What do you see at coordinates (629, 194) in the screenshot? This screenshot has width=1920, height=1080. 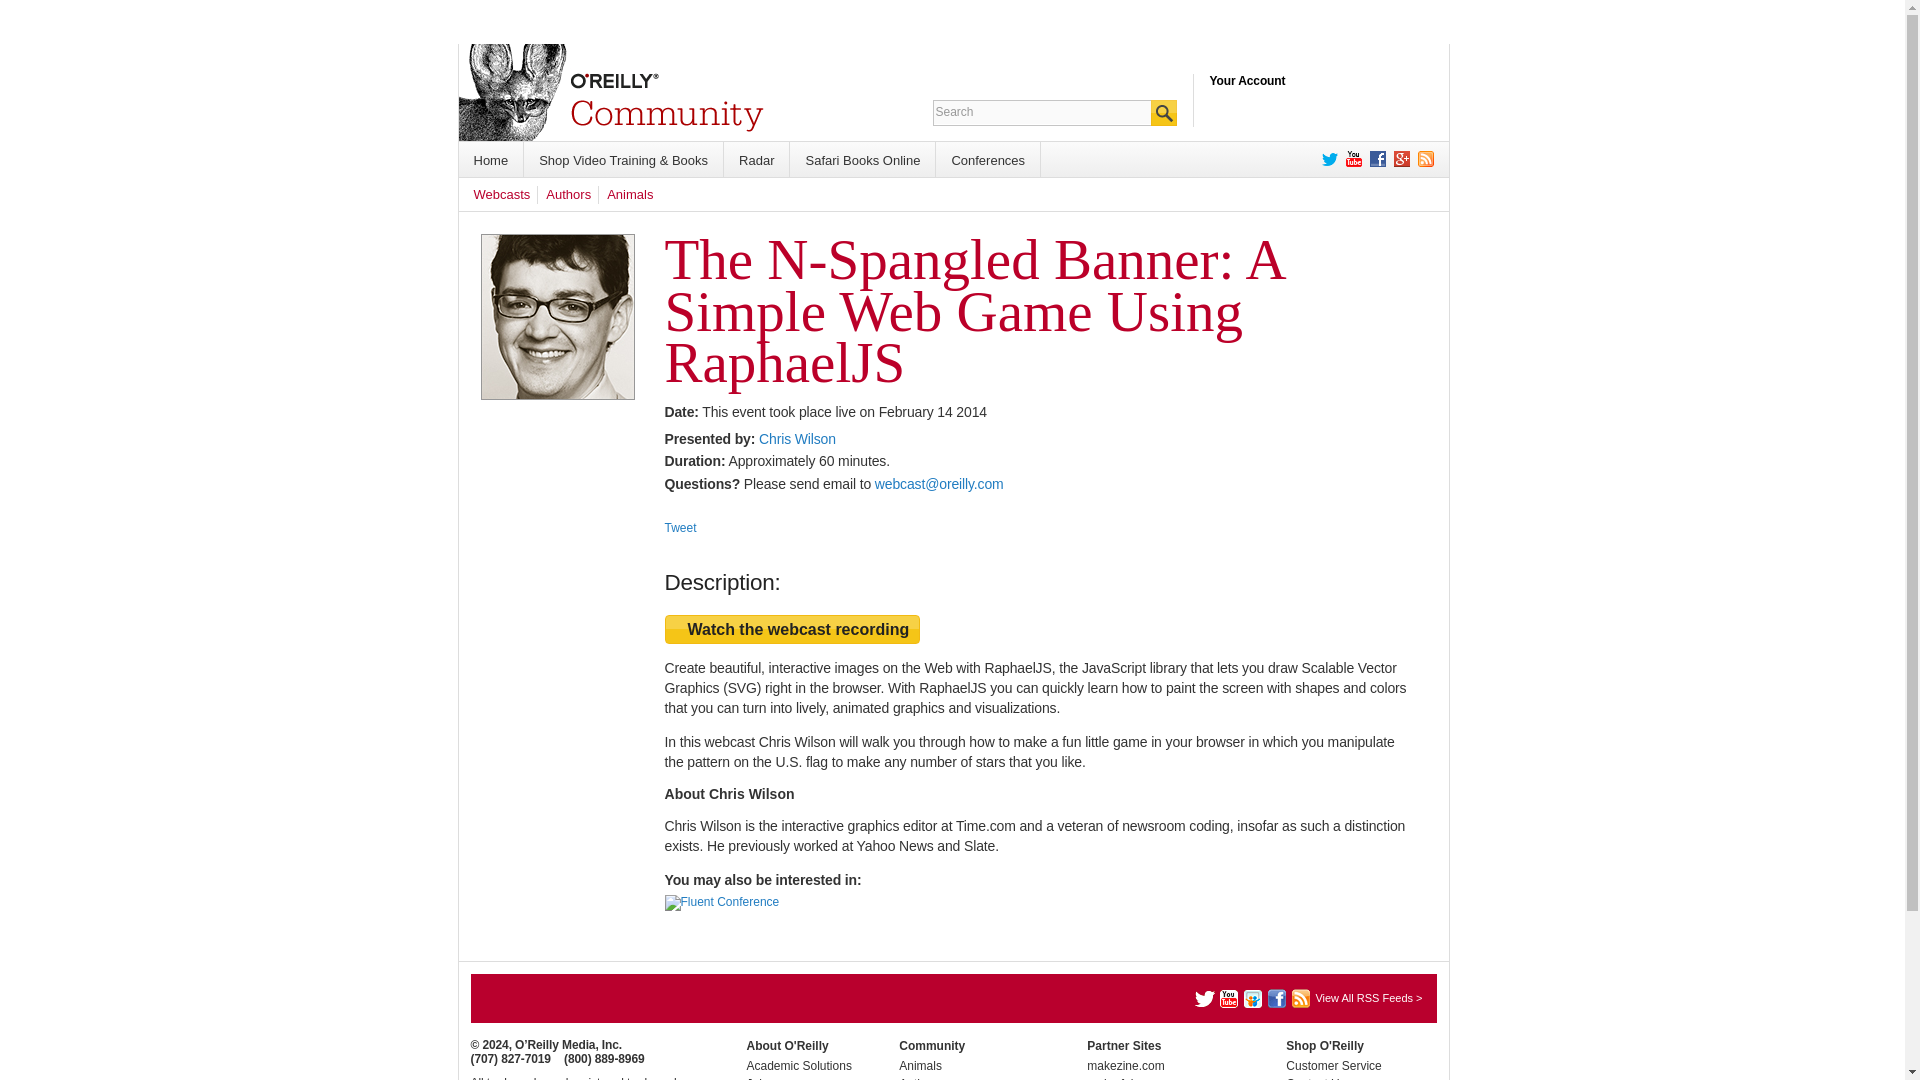 I see `Animals` at bounding box center [629, 194].